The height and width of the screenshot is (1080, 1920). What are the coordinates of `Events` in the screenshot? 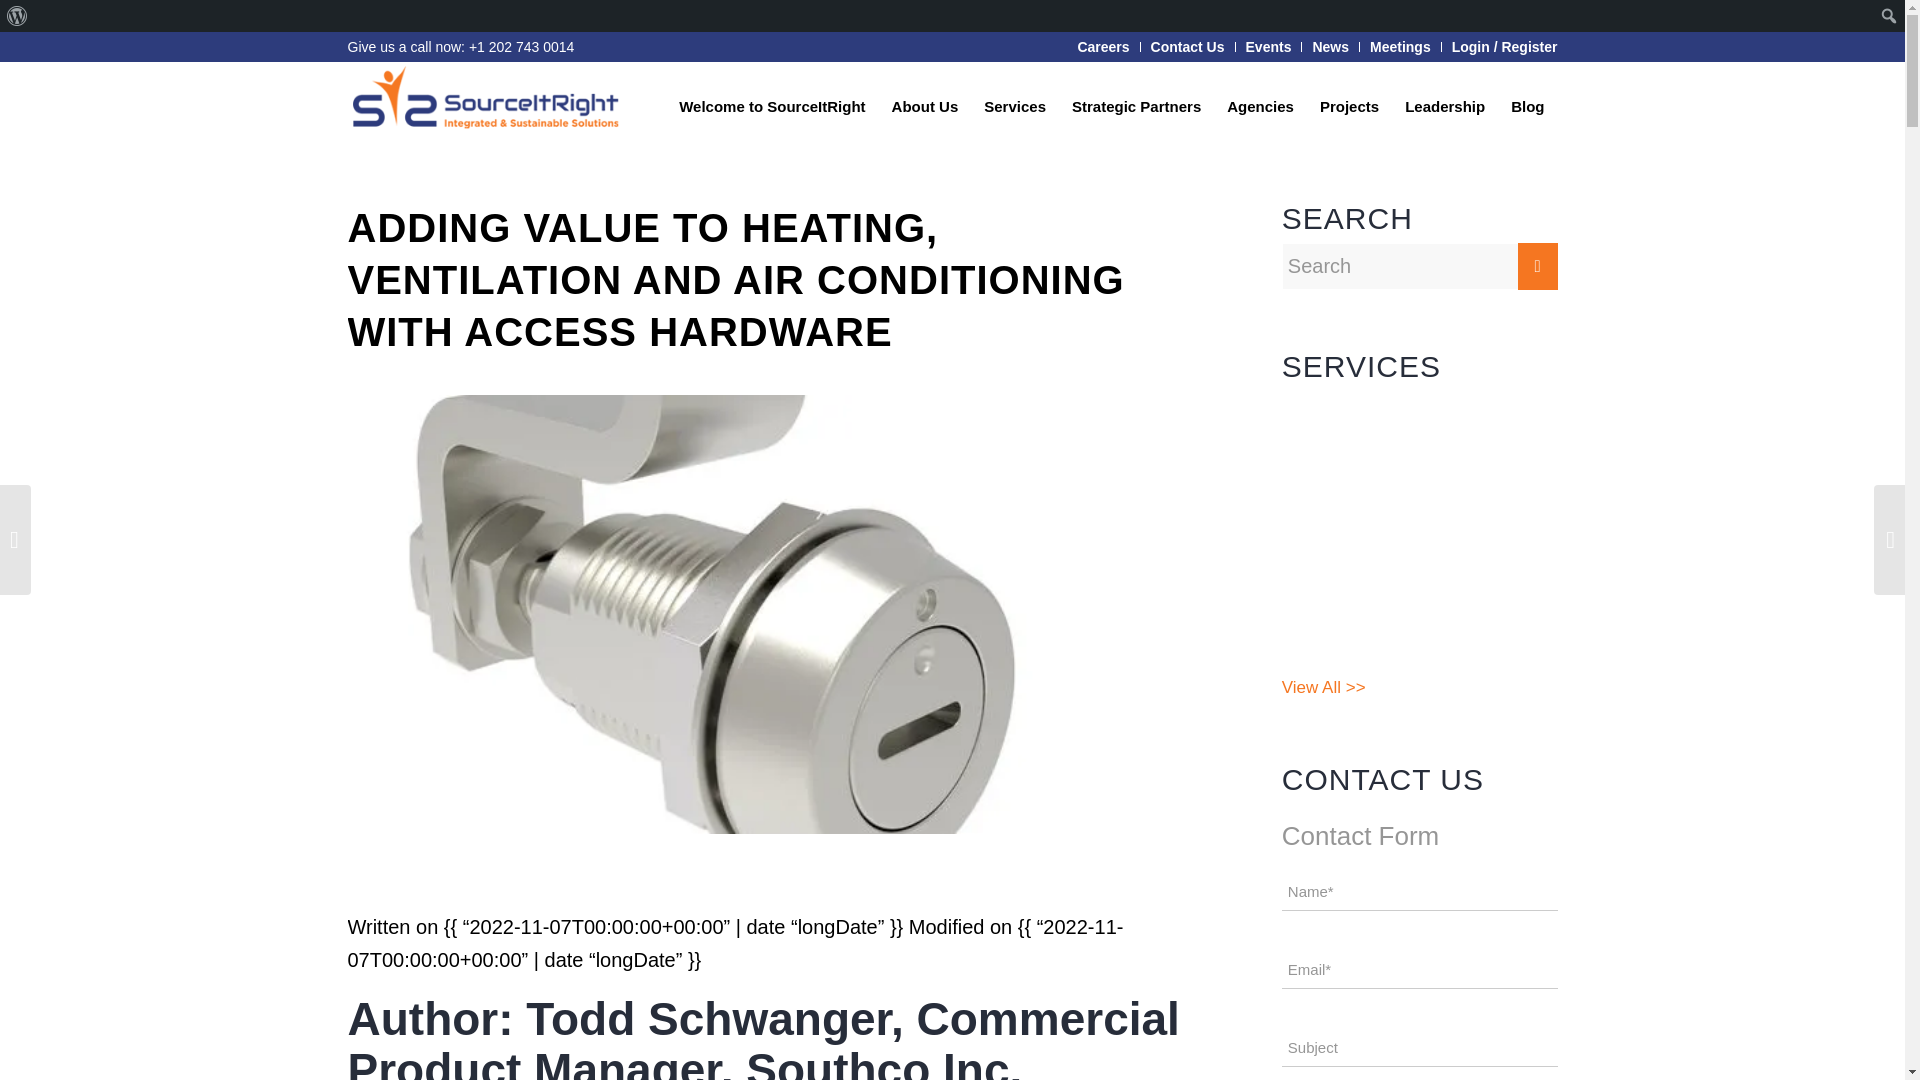 It's located at (1269, 46).